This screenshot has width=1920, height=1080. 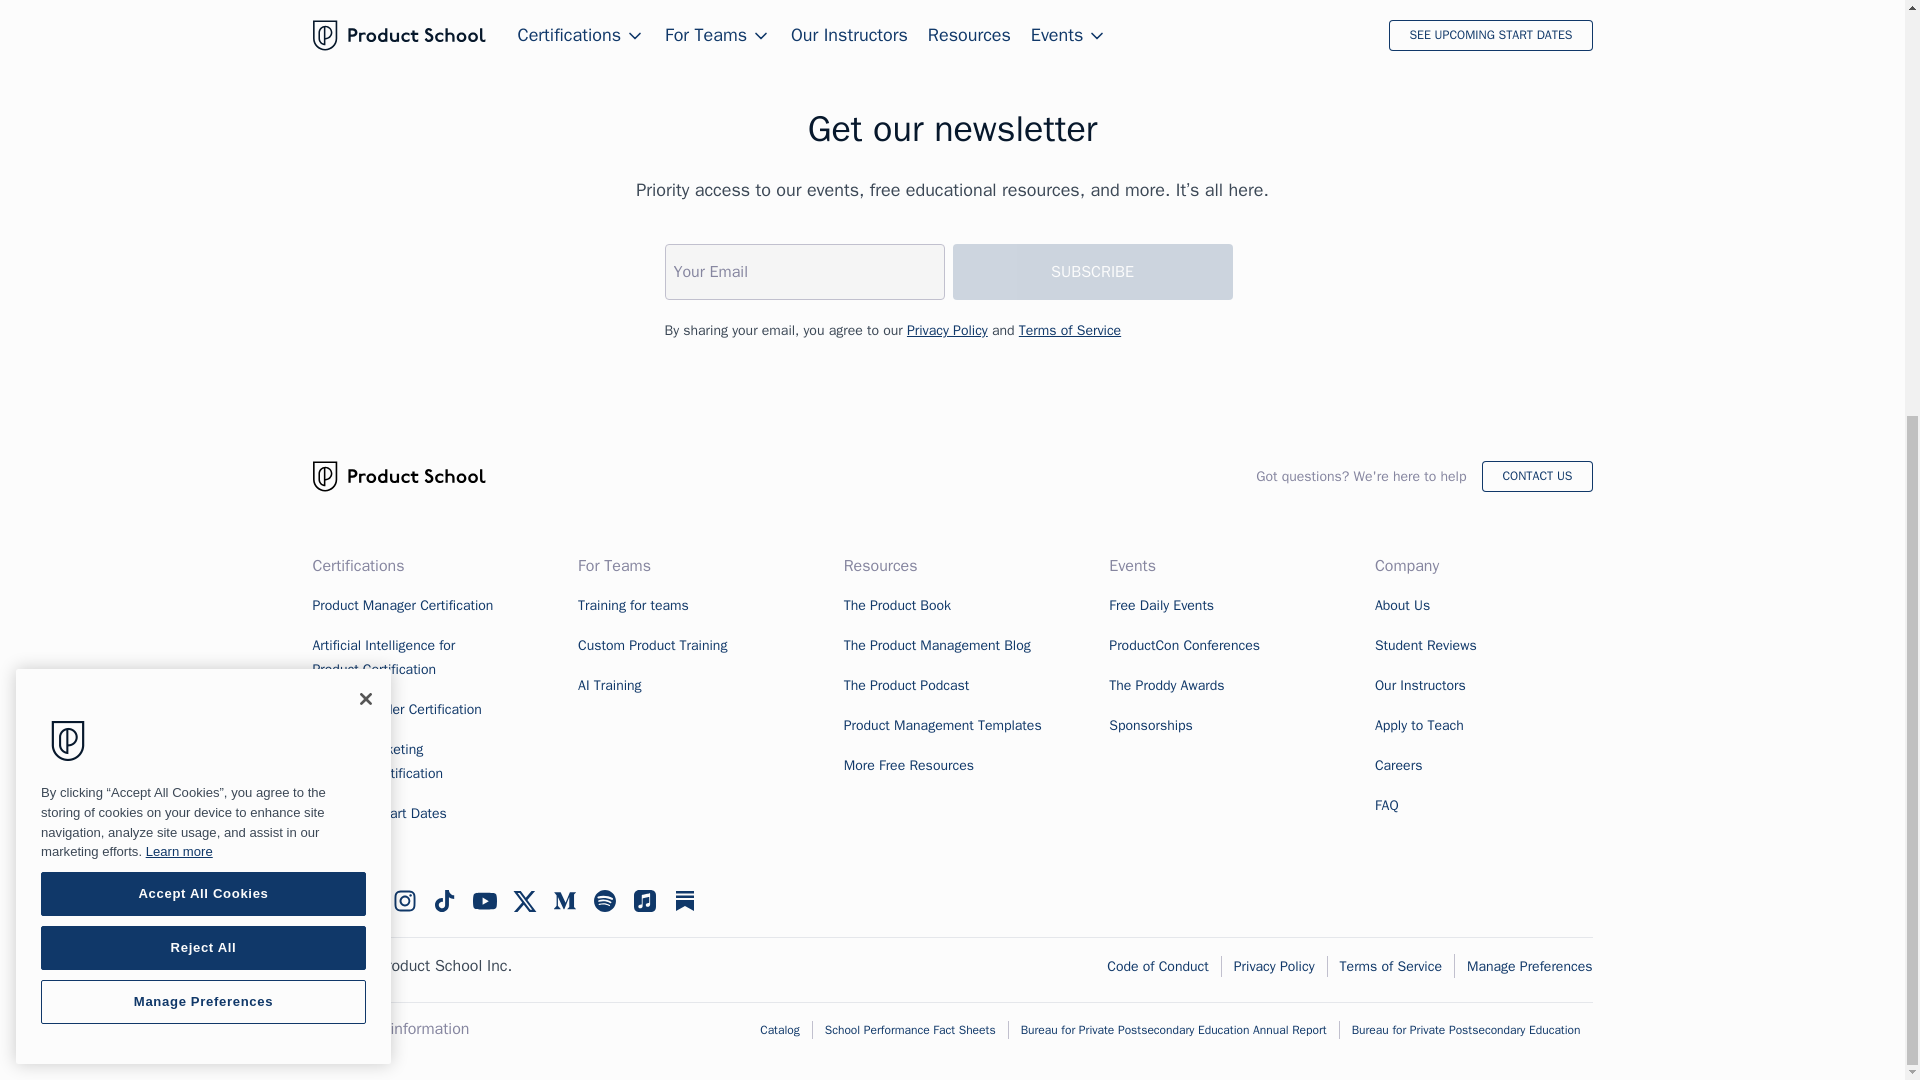 I want to click on Product Manager Certification, so click(x=402, y=606).